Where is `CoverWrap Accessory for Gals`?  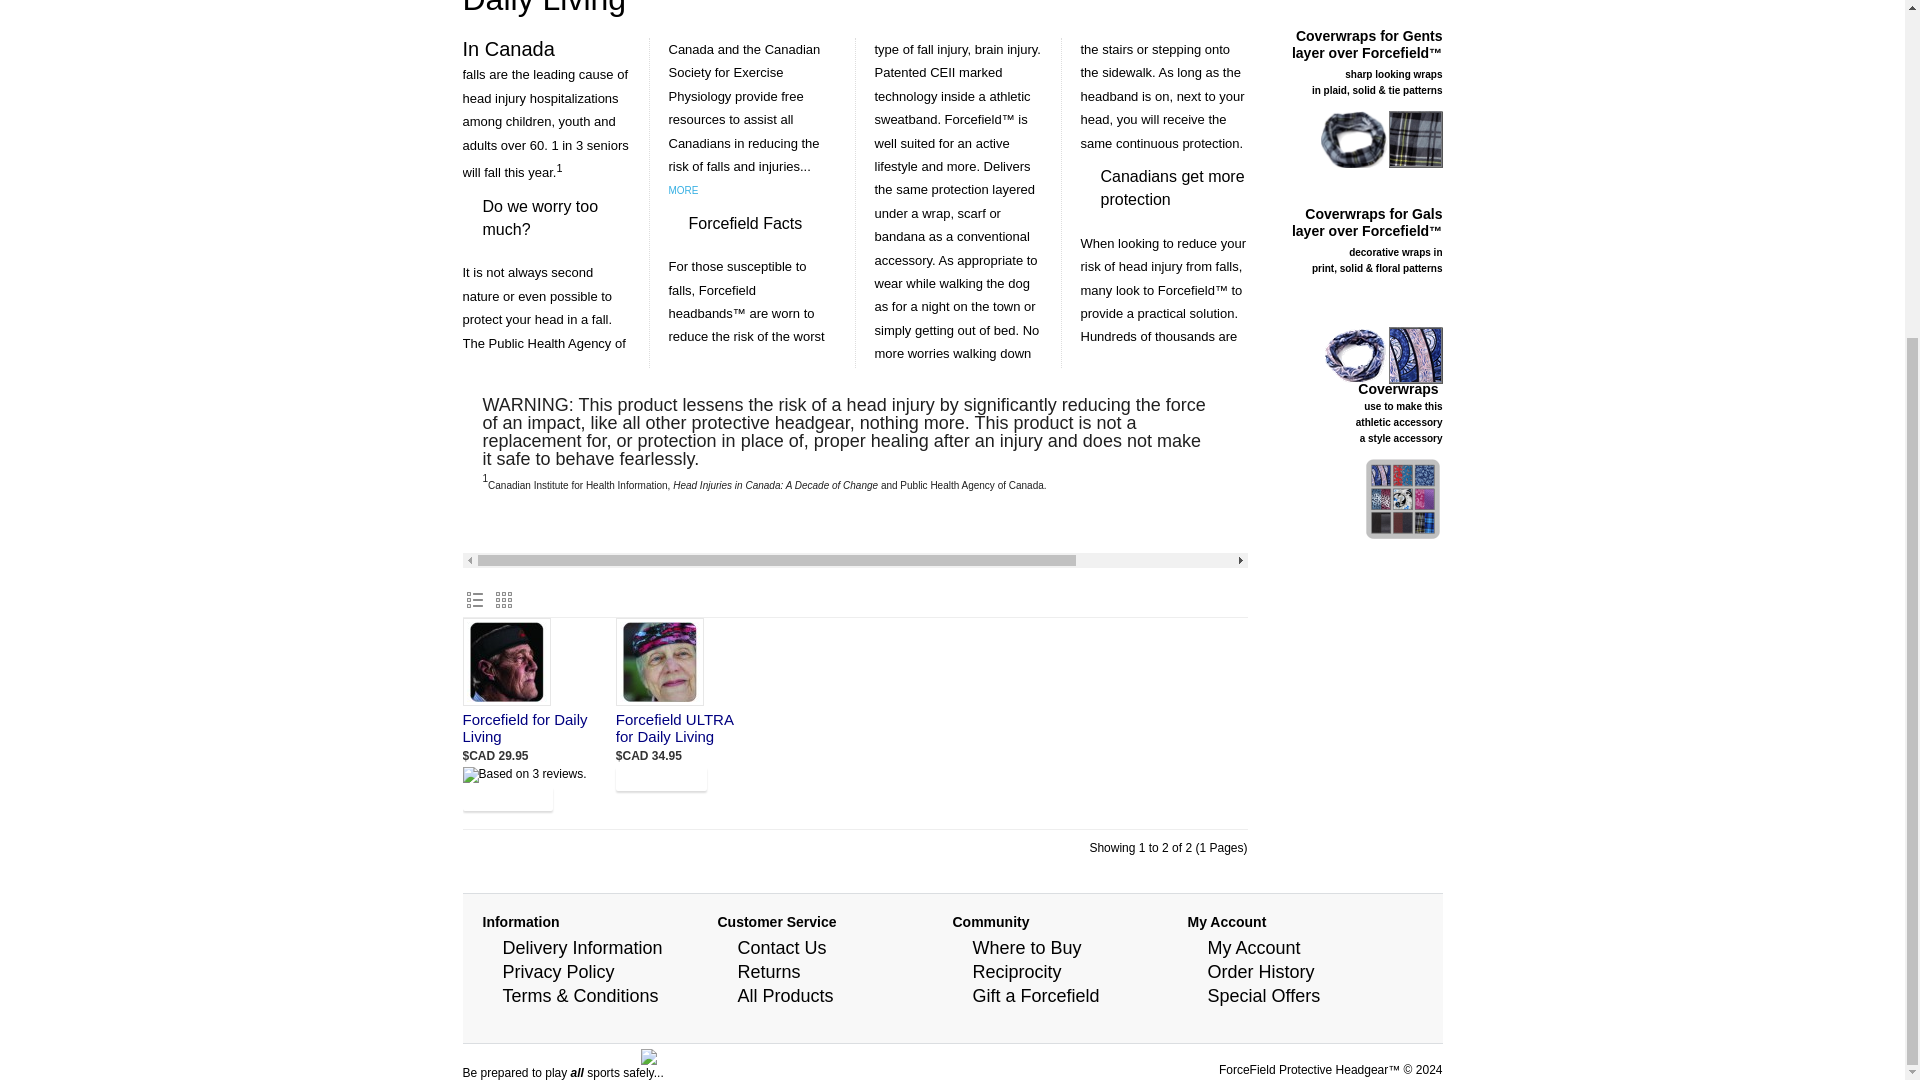 CoverWrap Accessory for Gals is located at coordinates (1380, 356).